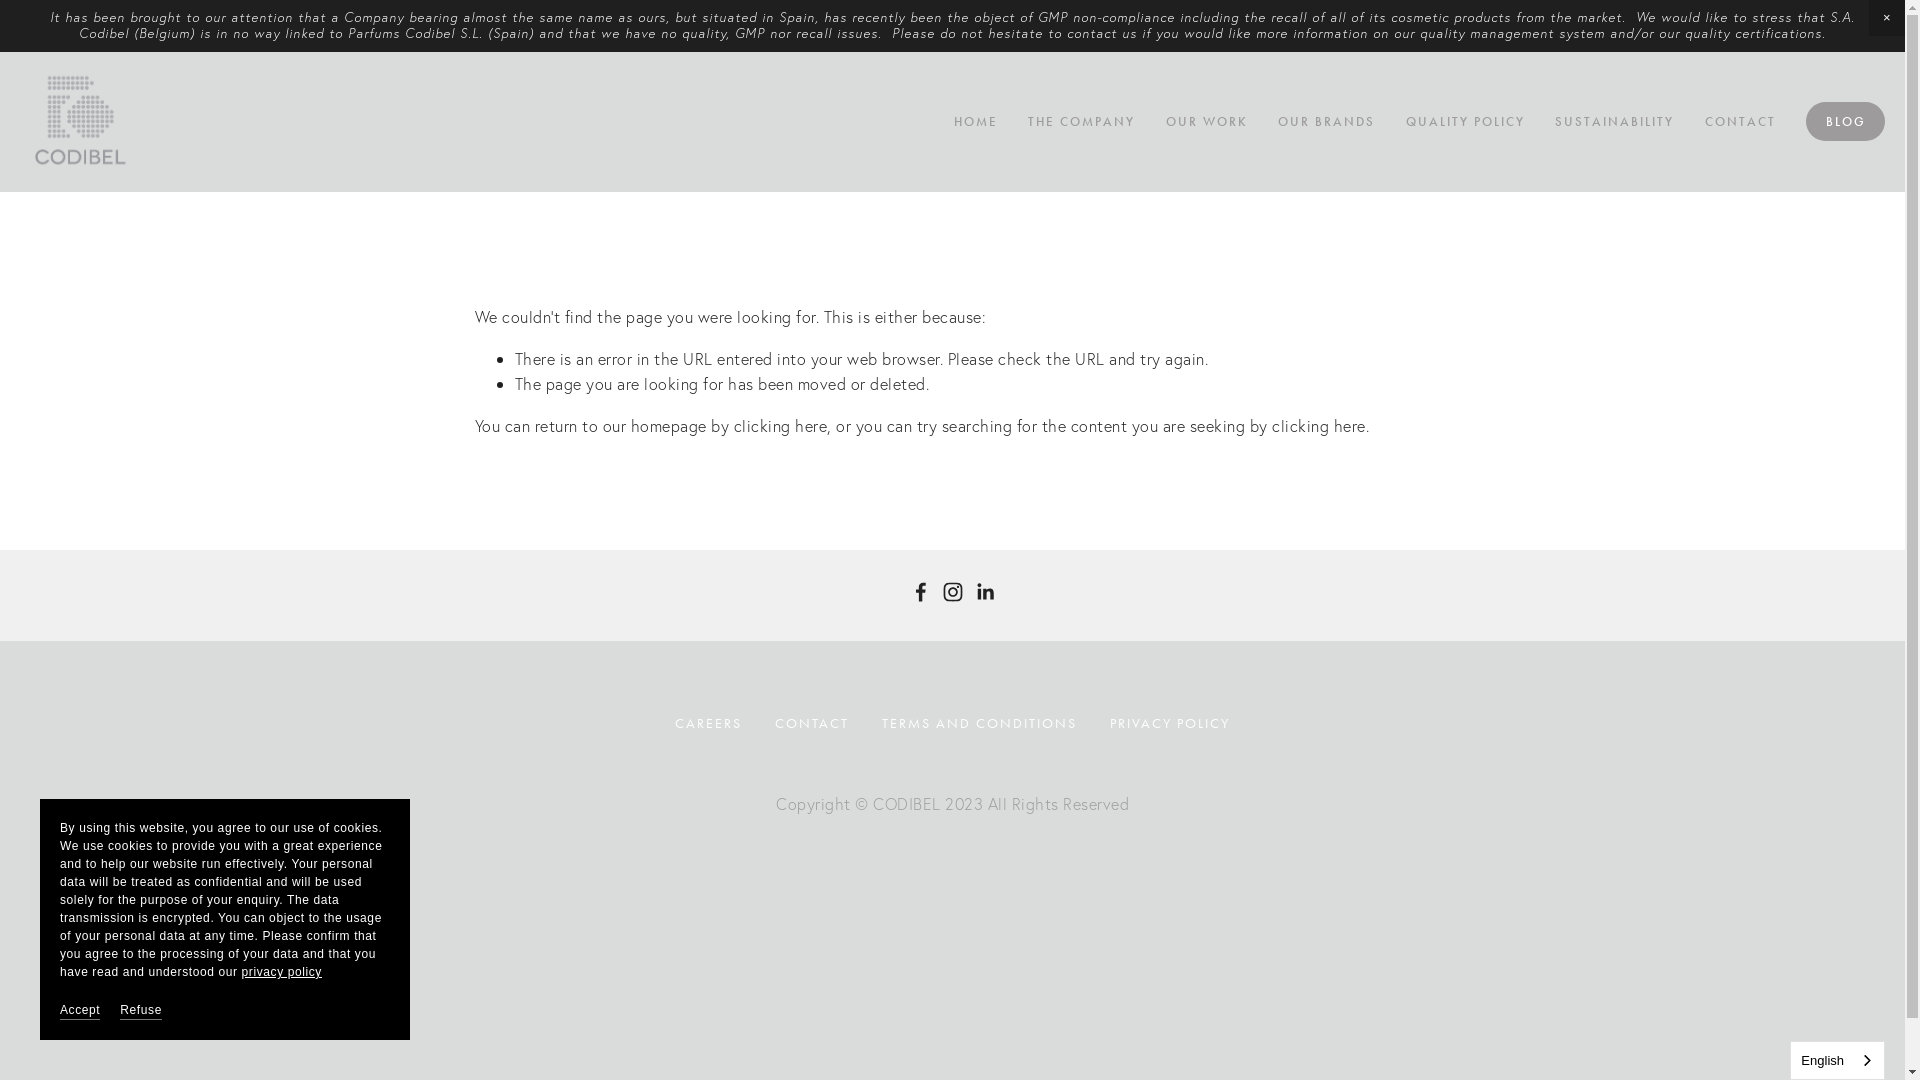 The width and height of the screenshot is (1920, 1080). I want to click on Refuse, so click(141, 1010).